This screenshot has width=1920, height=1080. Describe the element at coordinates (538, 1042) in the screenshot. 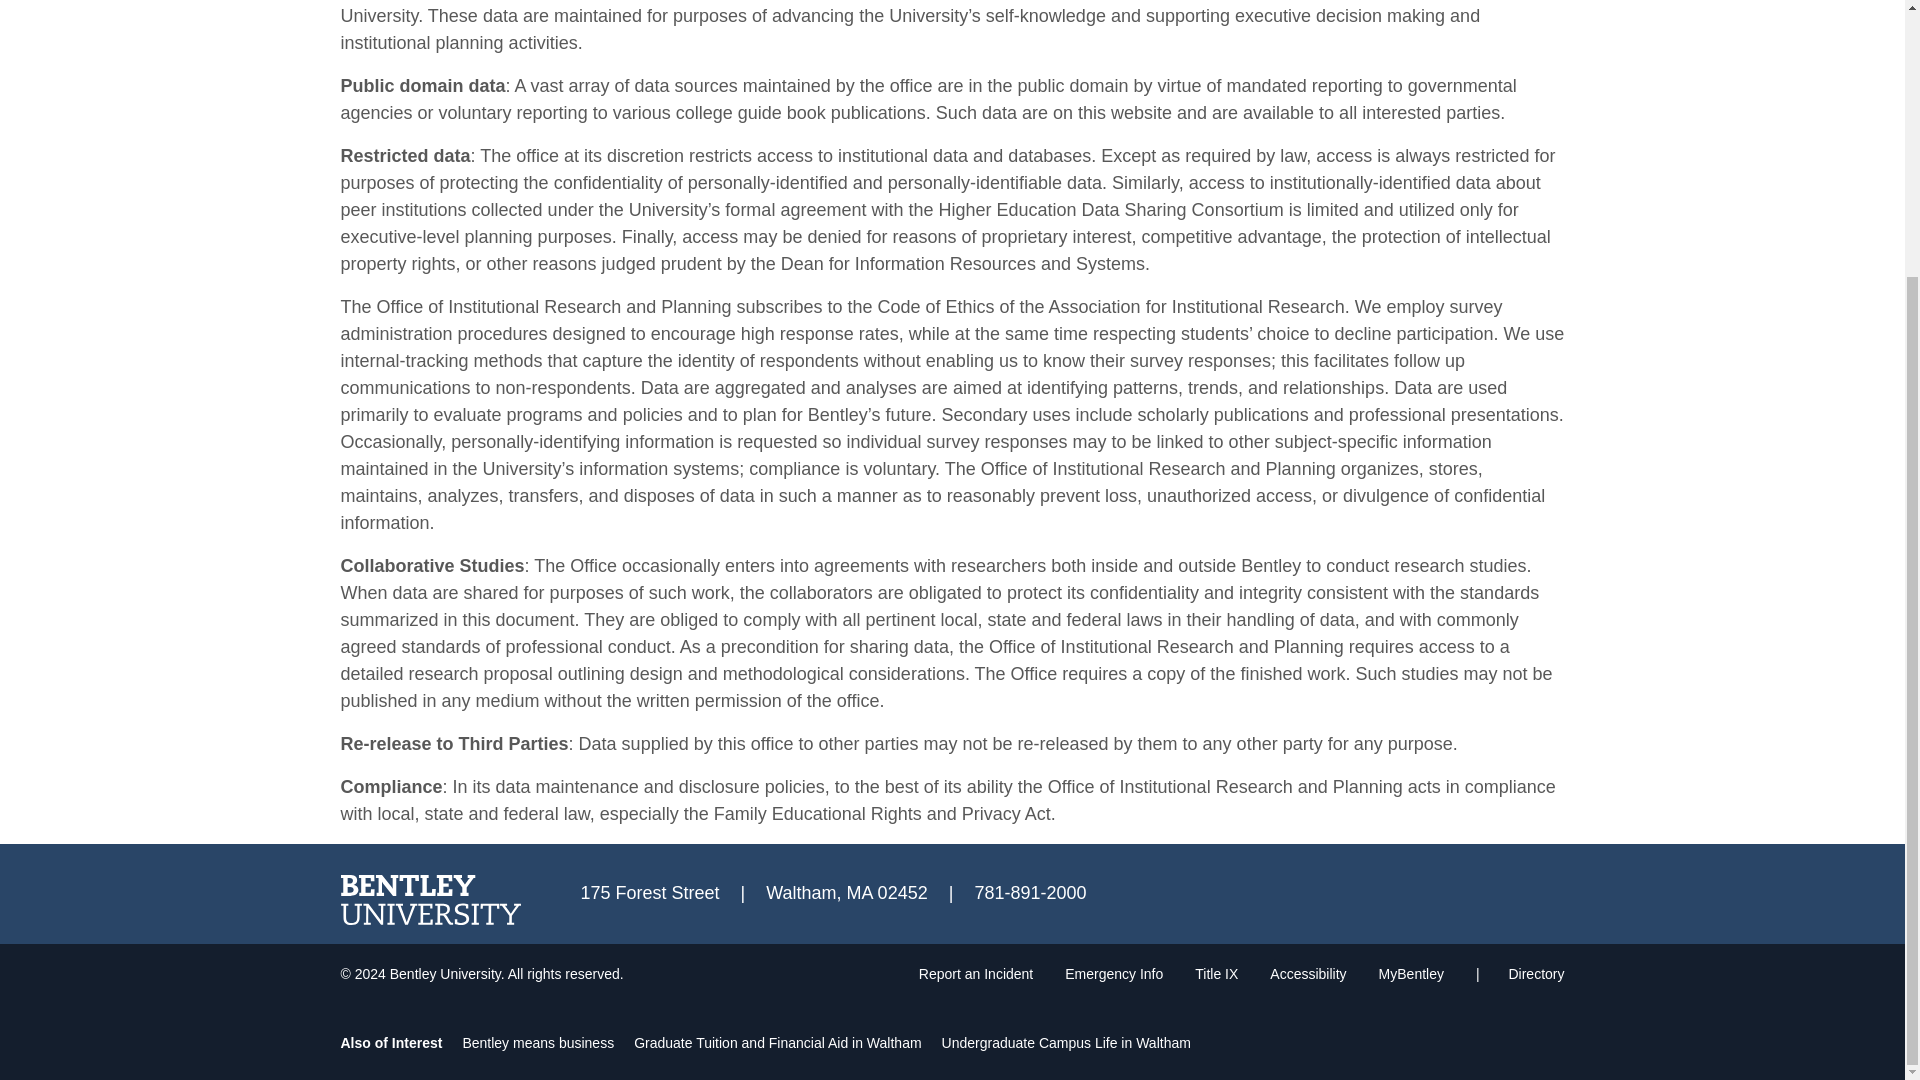

I see `Bentley means business` at that location.